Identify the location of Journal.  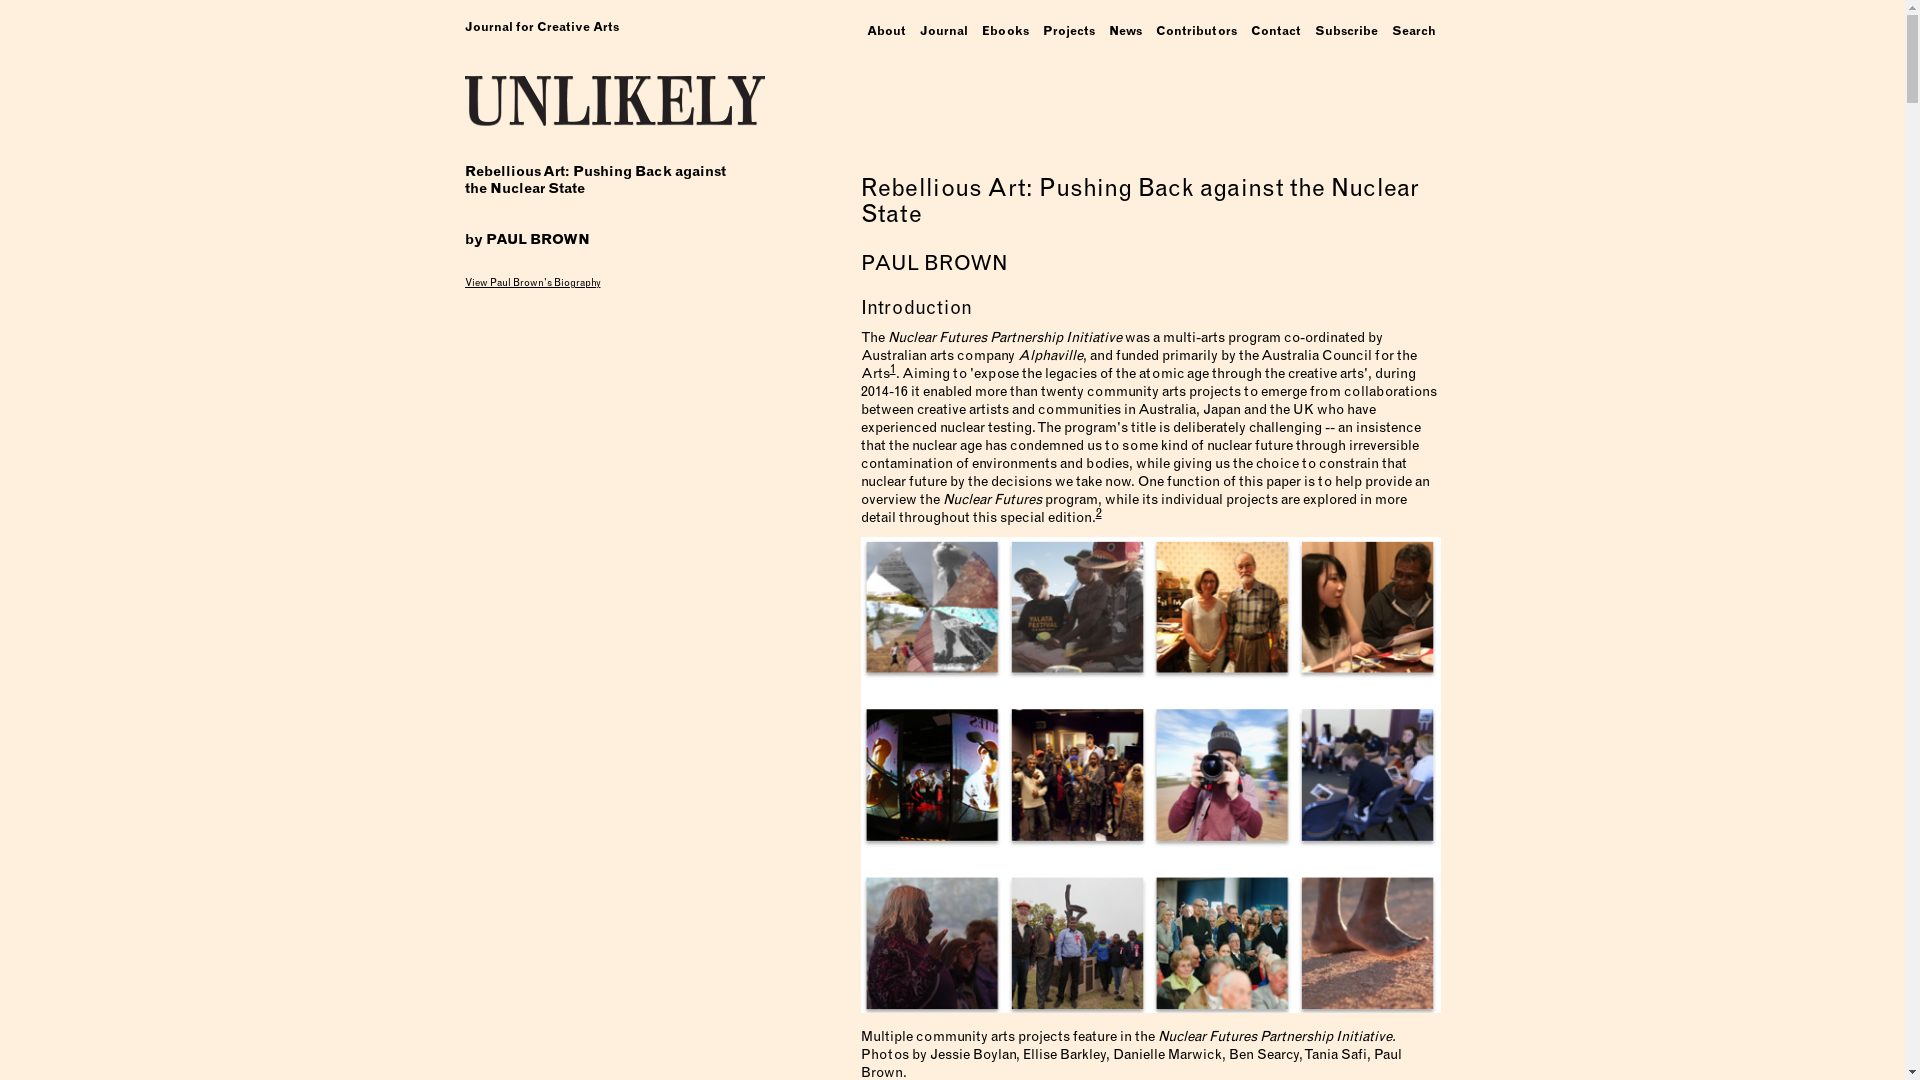
(943, 31).